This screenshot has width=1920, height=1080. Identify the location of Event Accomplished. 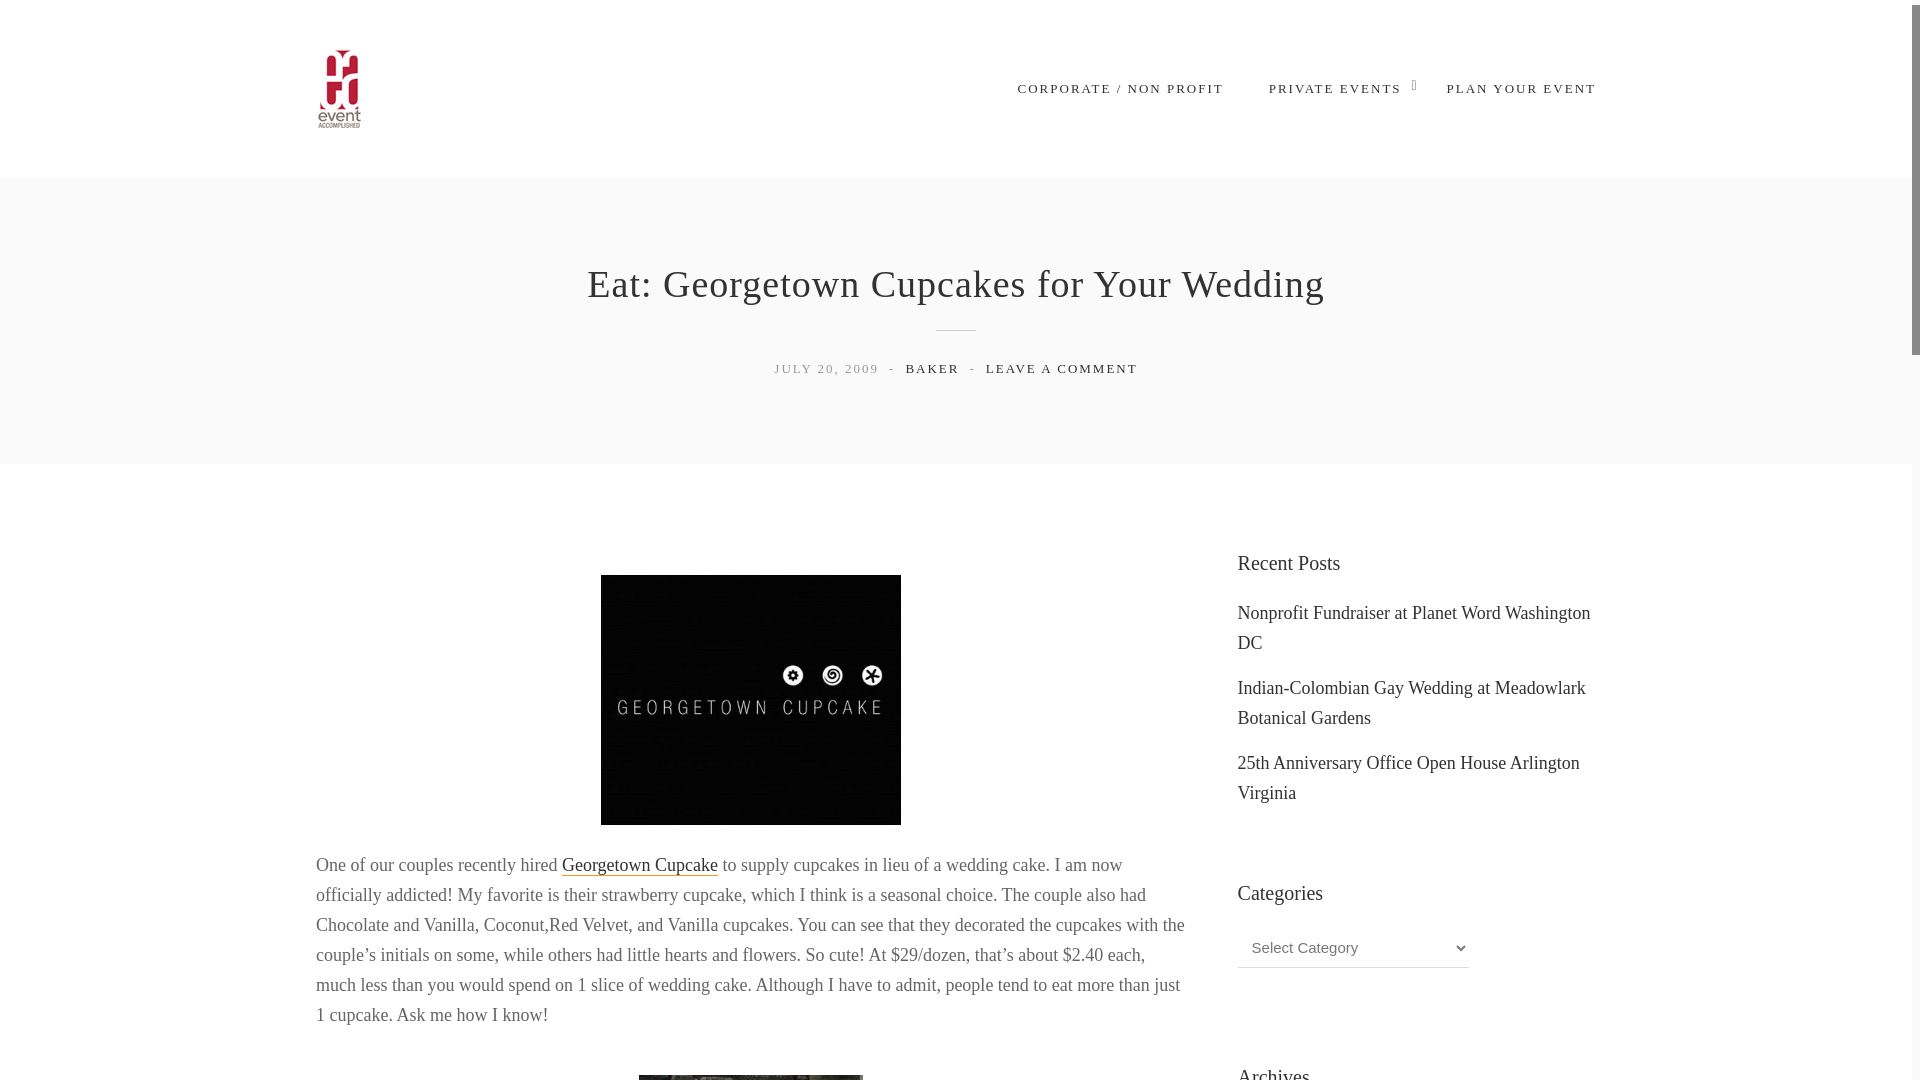
(339, 88).